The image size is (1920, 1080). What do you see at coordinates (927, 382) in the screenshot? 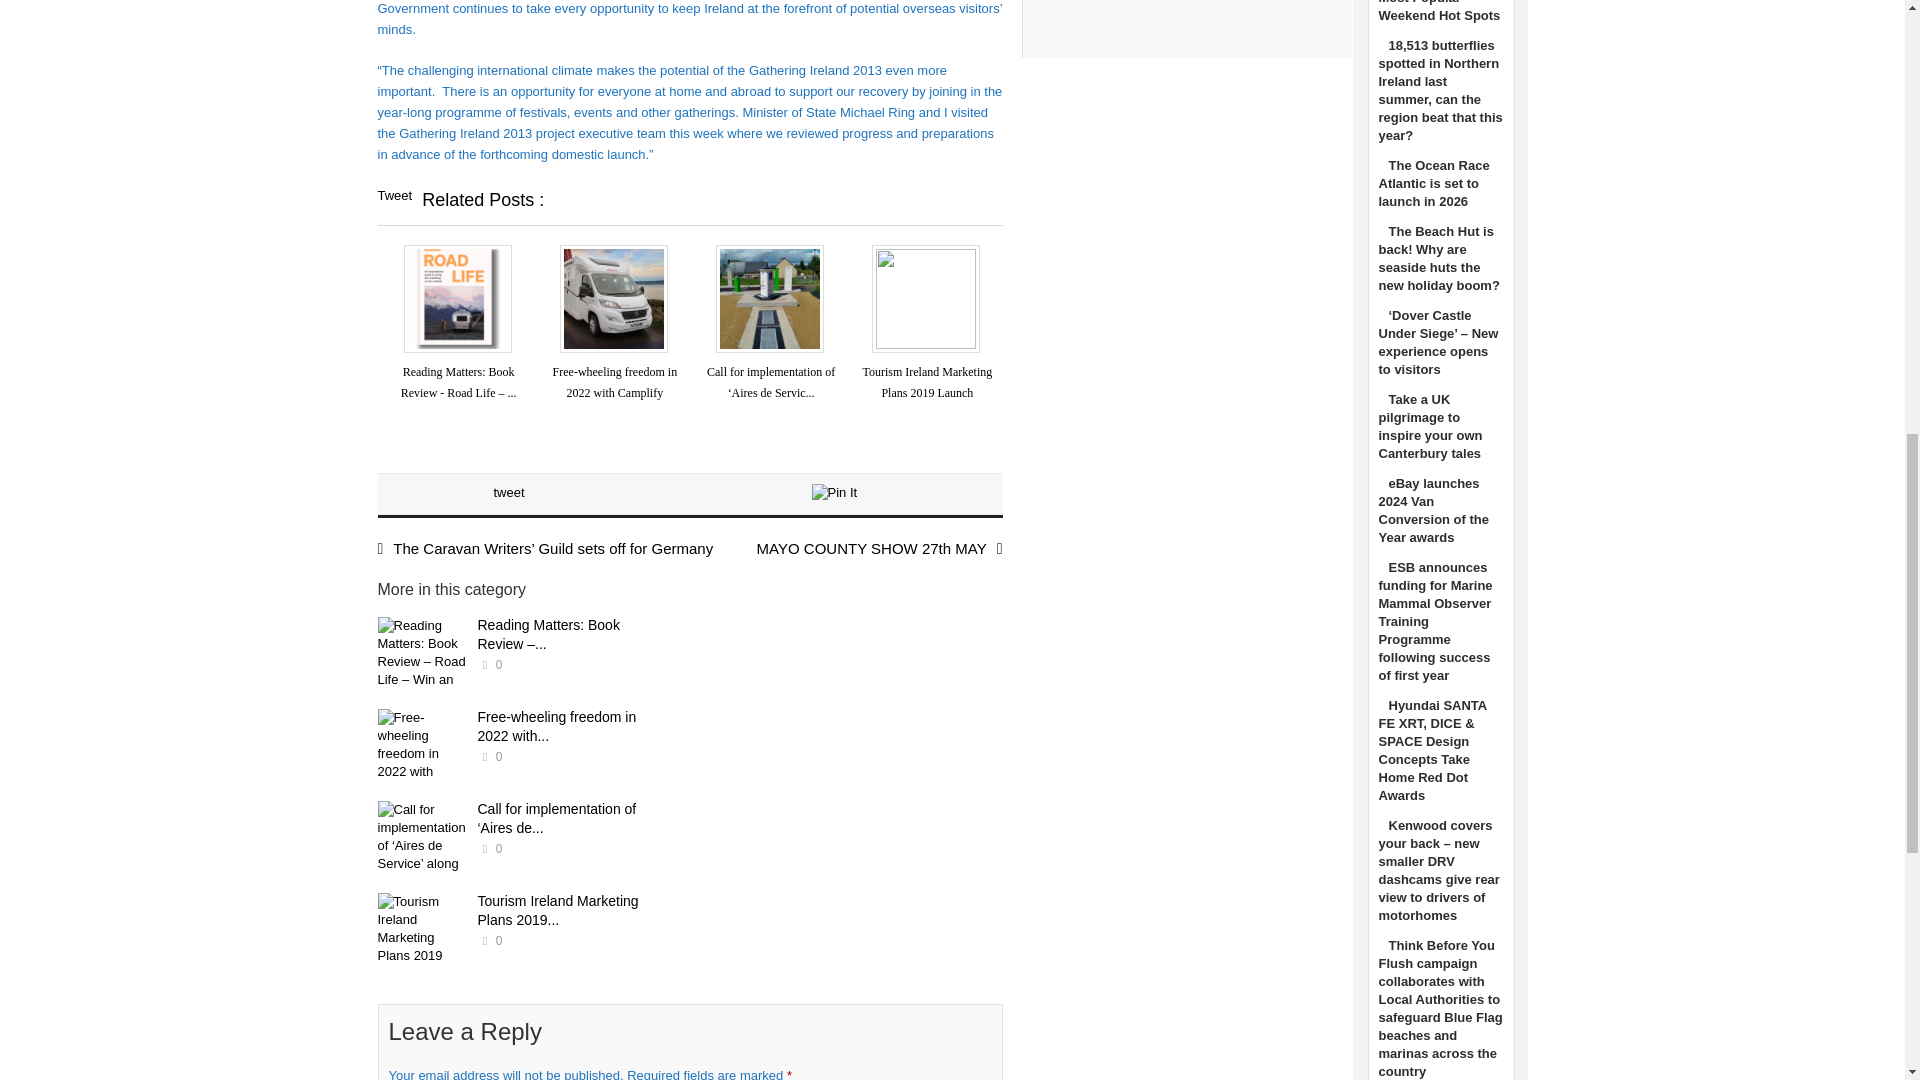
I see `Tourism Ireland Marketing Plans 2019 Launch` at bounding box center [927, 382].